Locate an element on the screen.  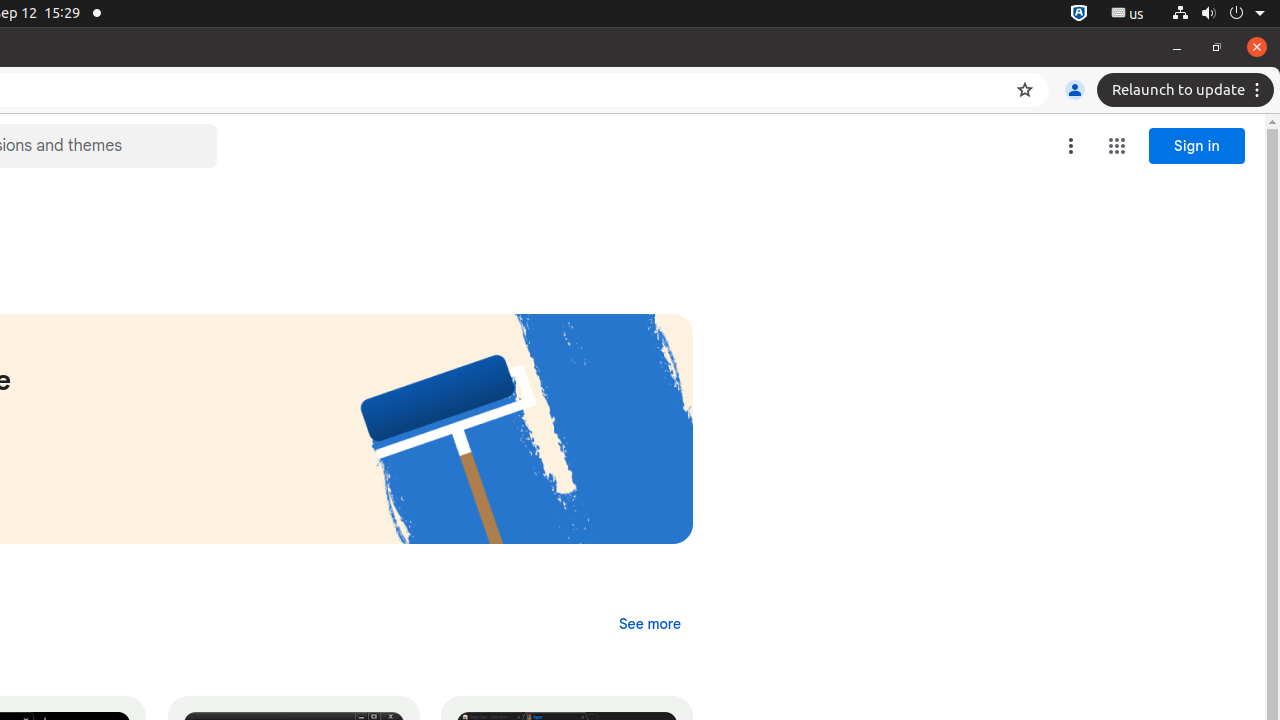
Sign in is located at coordinates (1197, 146).